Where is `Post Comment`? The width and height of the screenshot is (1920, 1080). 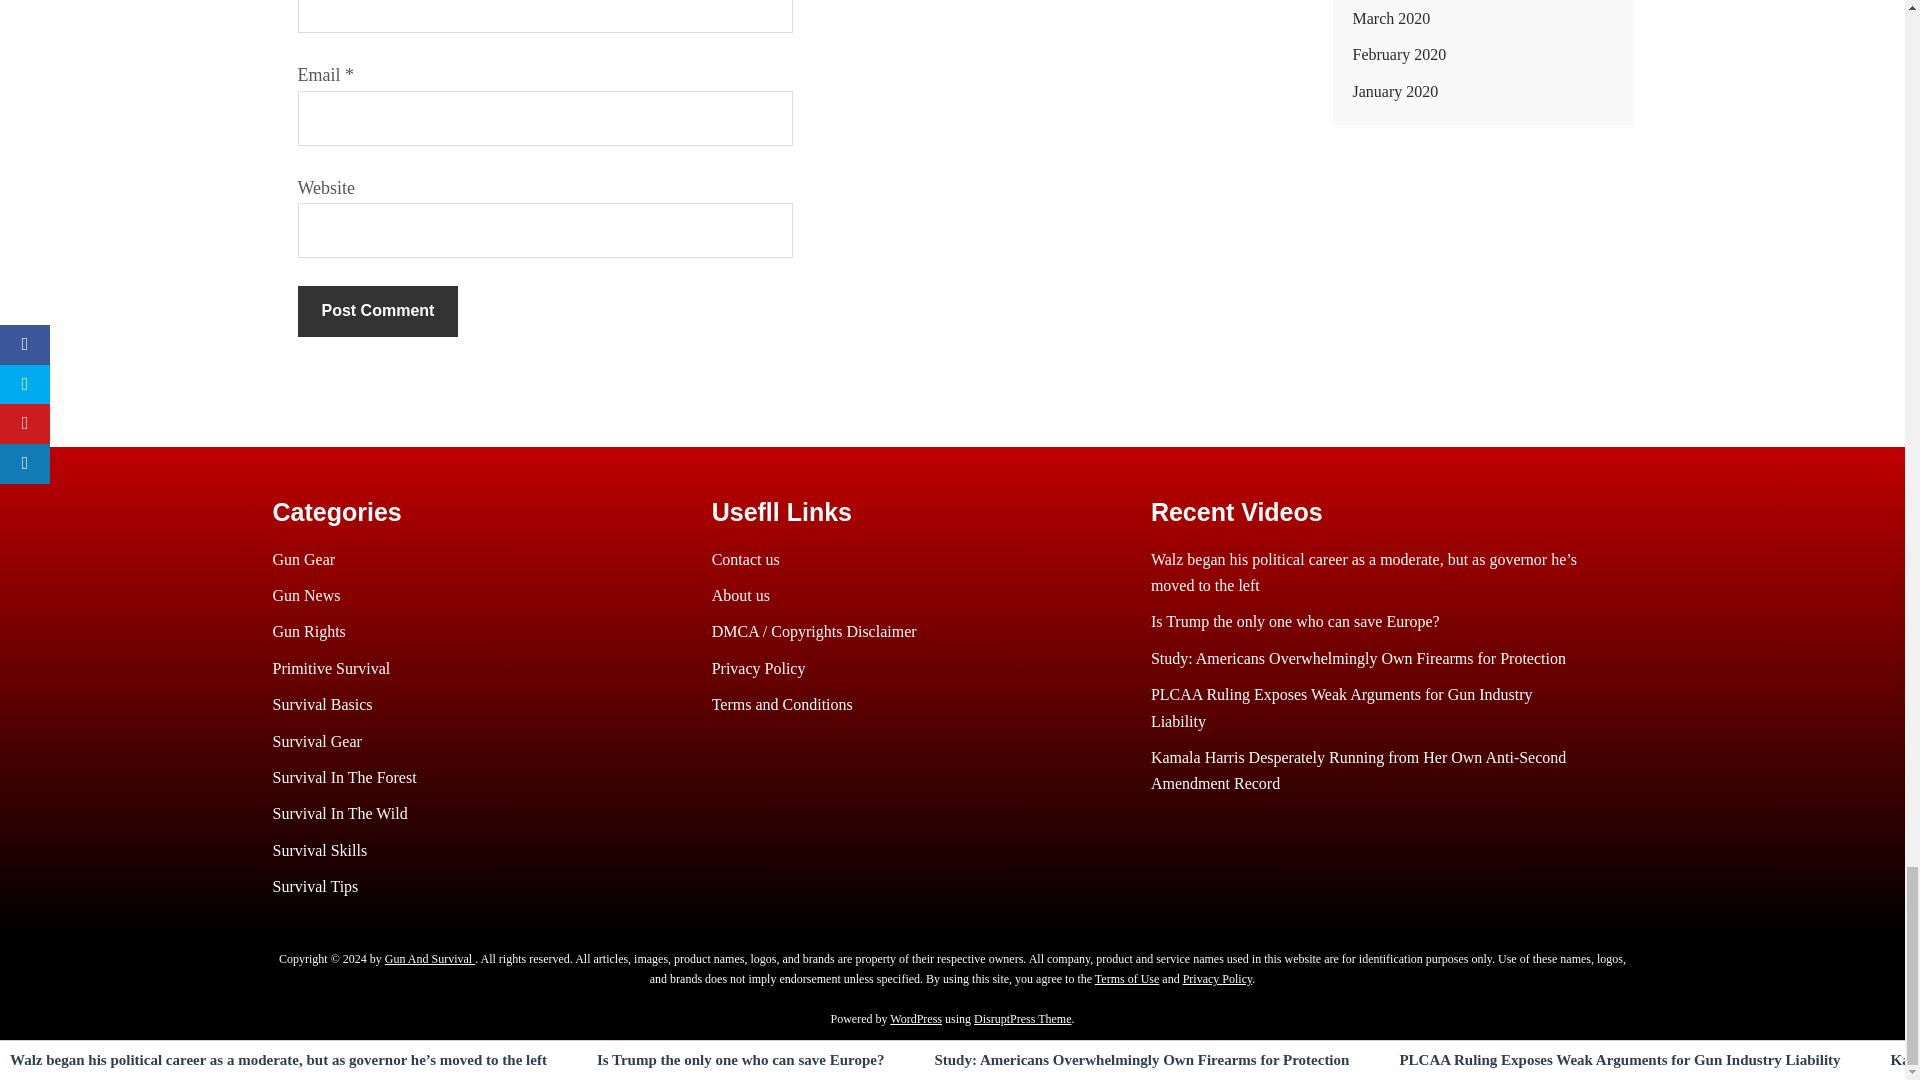 Post Comment is located at coordinates (378, 310).